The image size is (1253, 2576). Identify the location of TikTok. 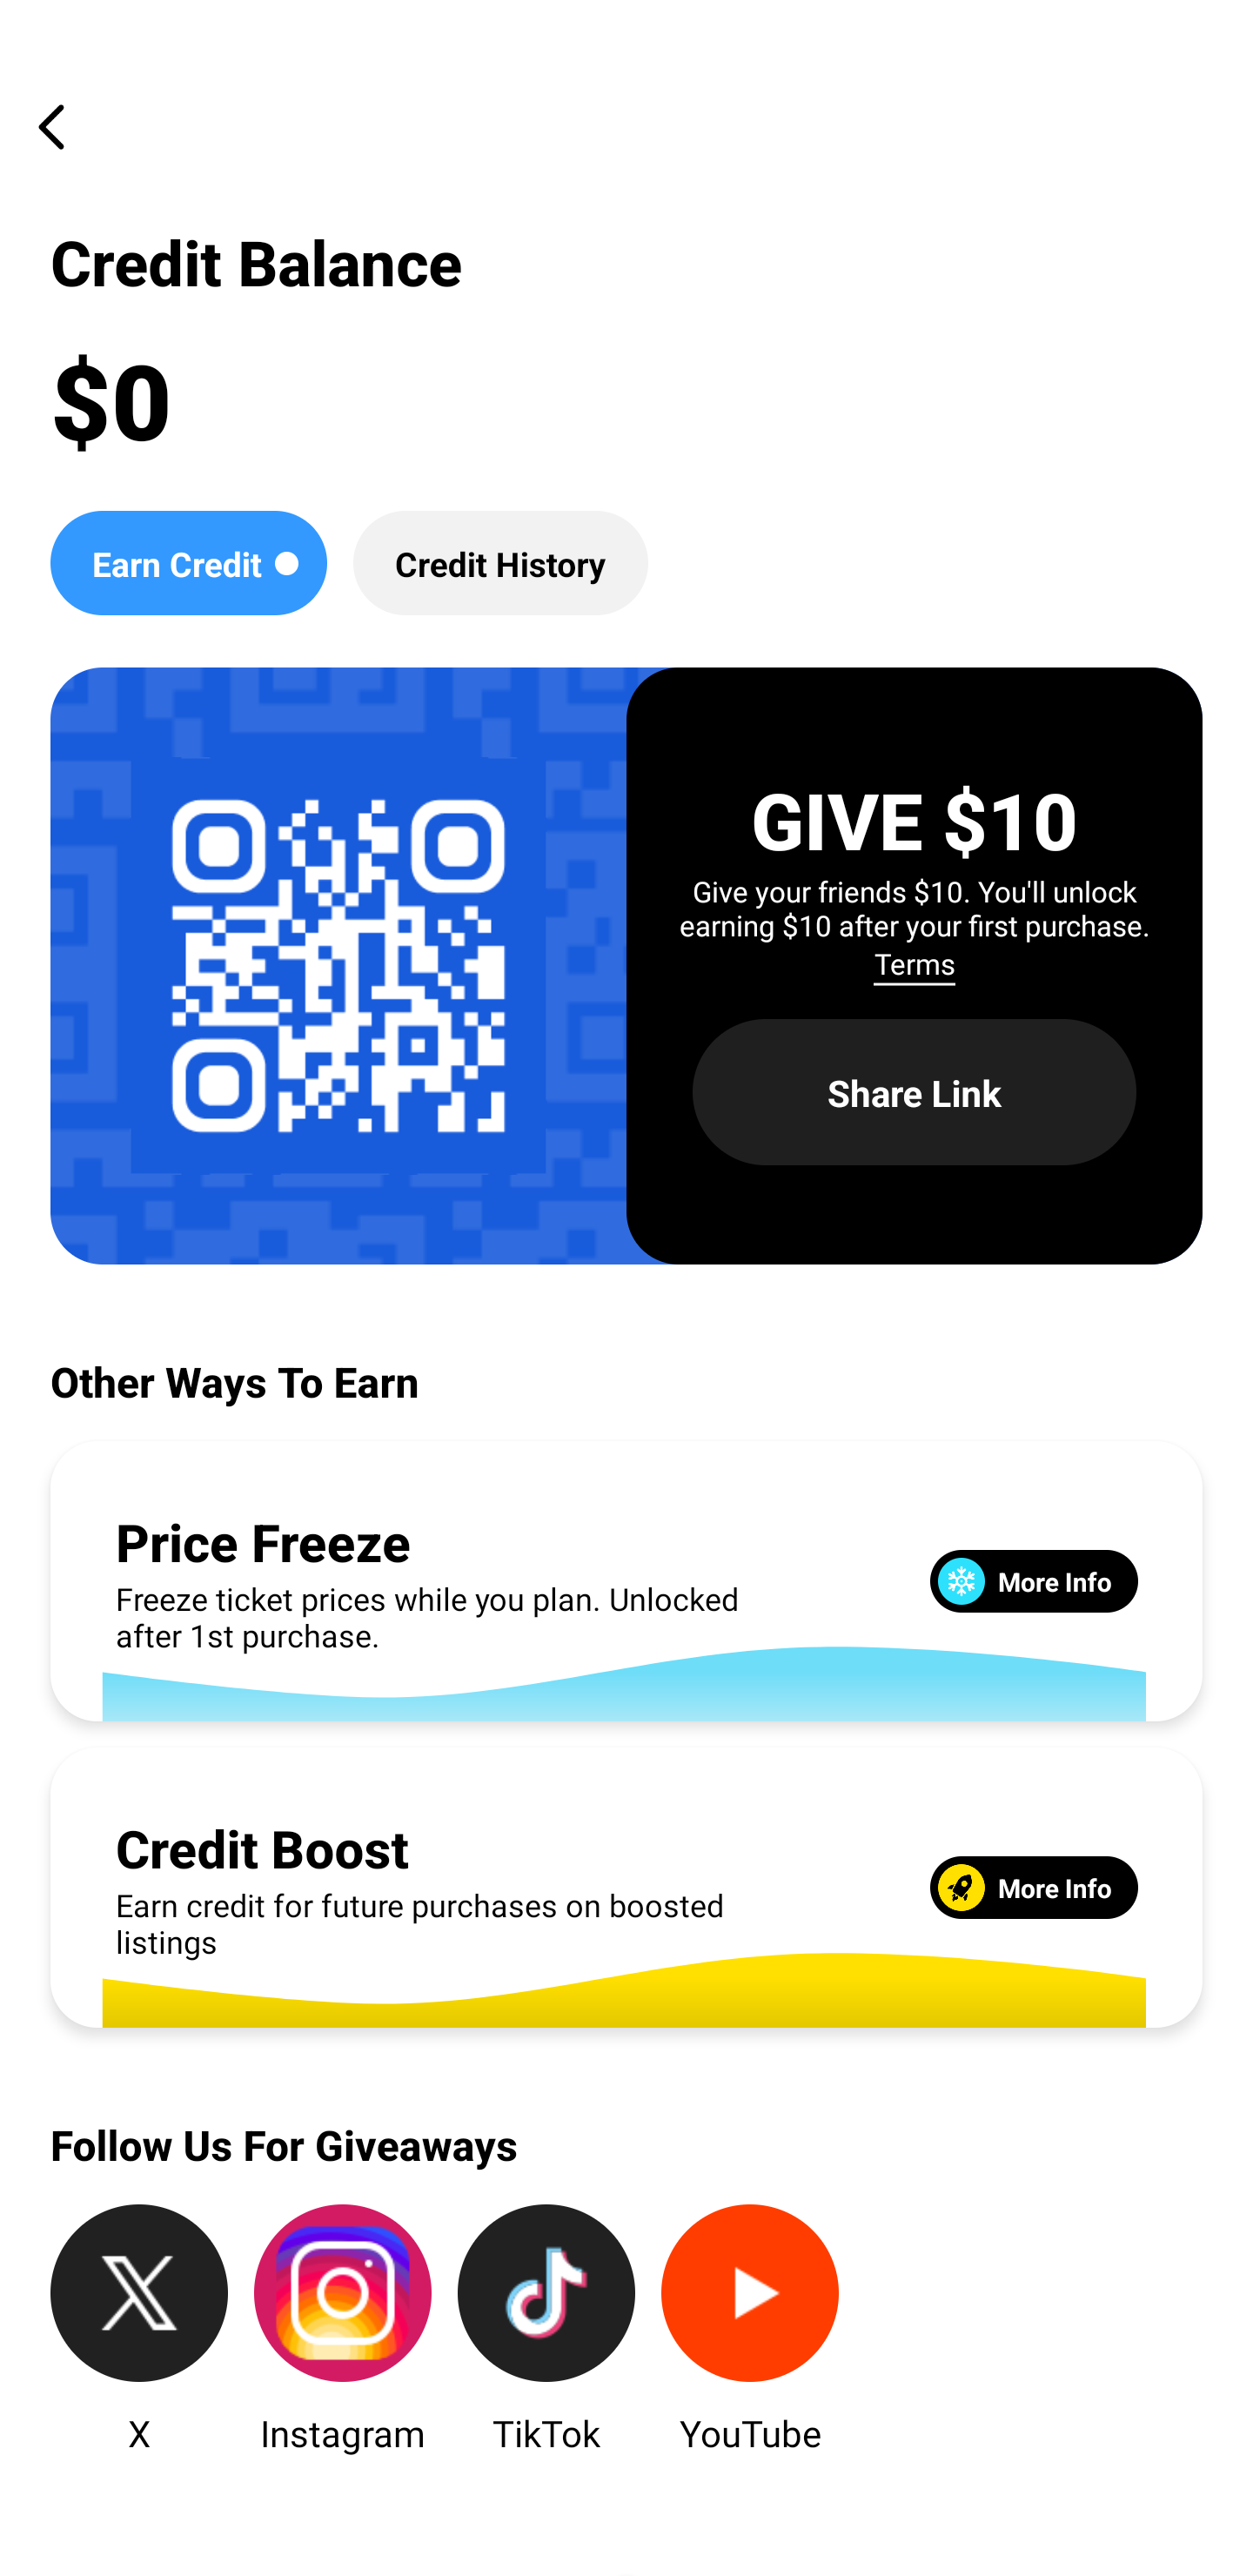
(546, 2331).